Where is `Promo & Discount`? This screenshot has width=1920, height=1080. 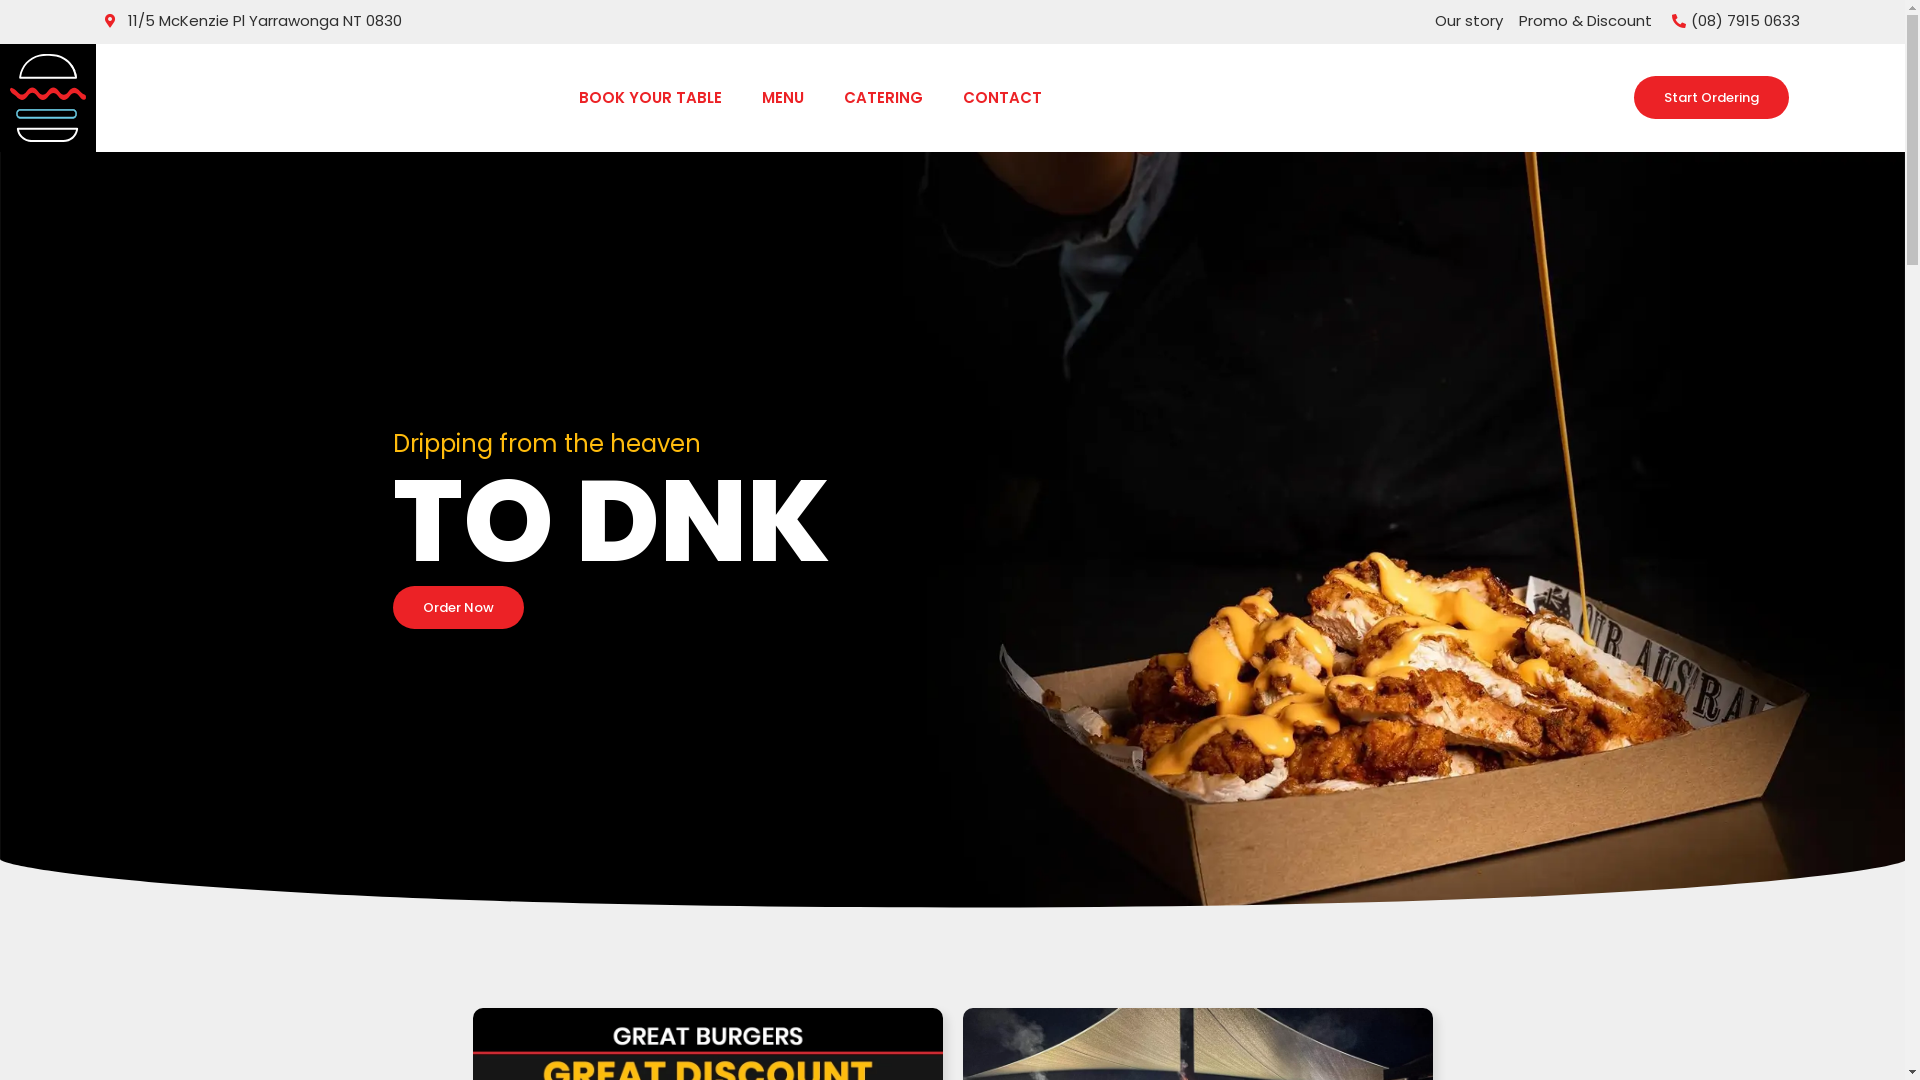 Promo & Discount is located at coordinates (1586, 22).